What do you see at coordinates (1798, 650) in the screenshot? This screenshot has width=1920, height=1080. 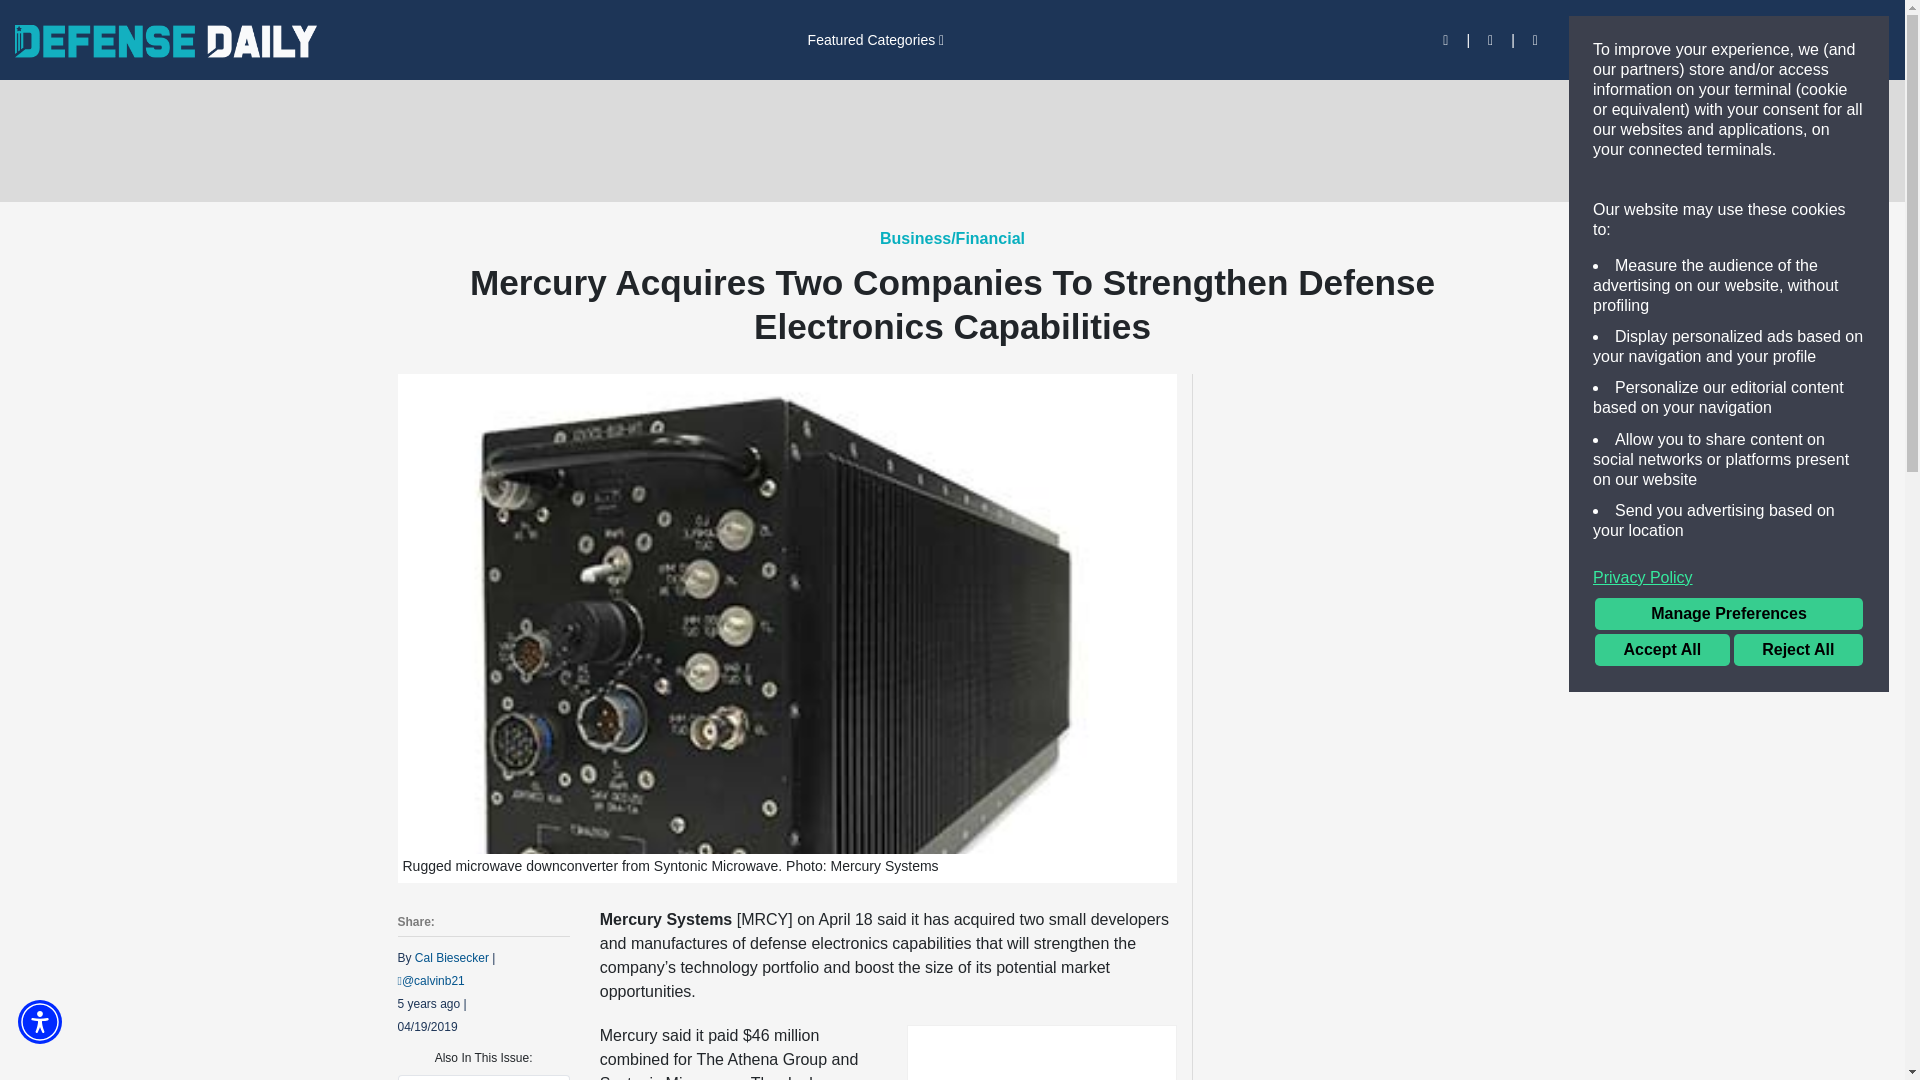 I see `Reject All` at bounding box center [1798, 650].